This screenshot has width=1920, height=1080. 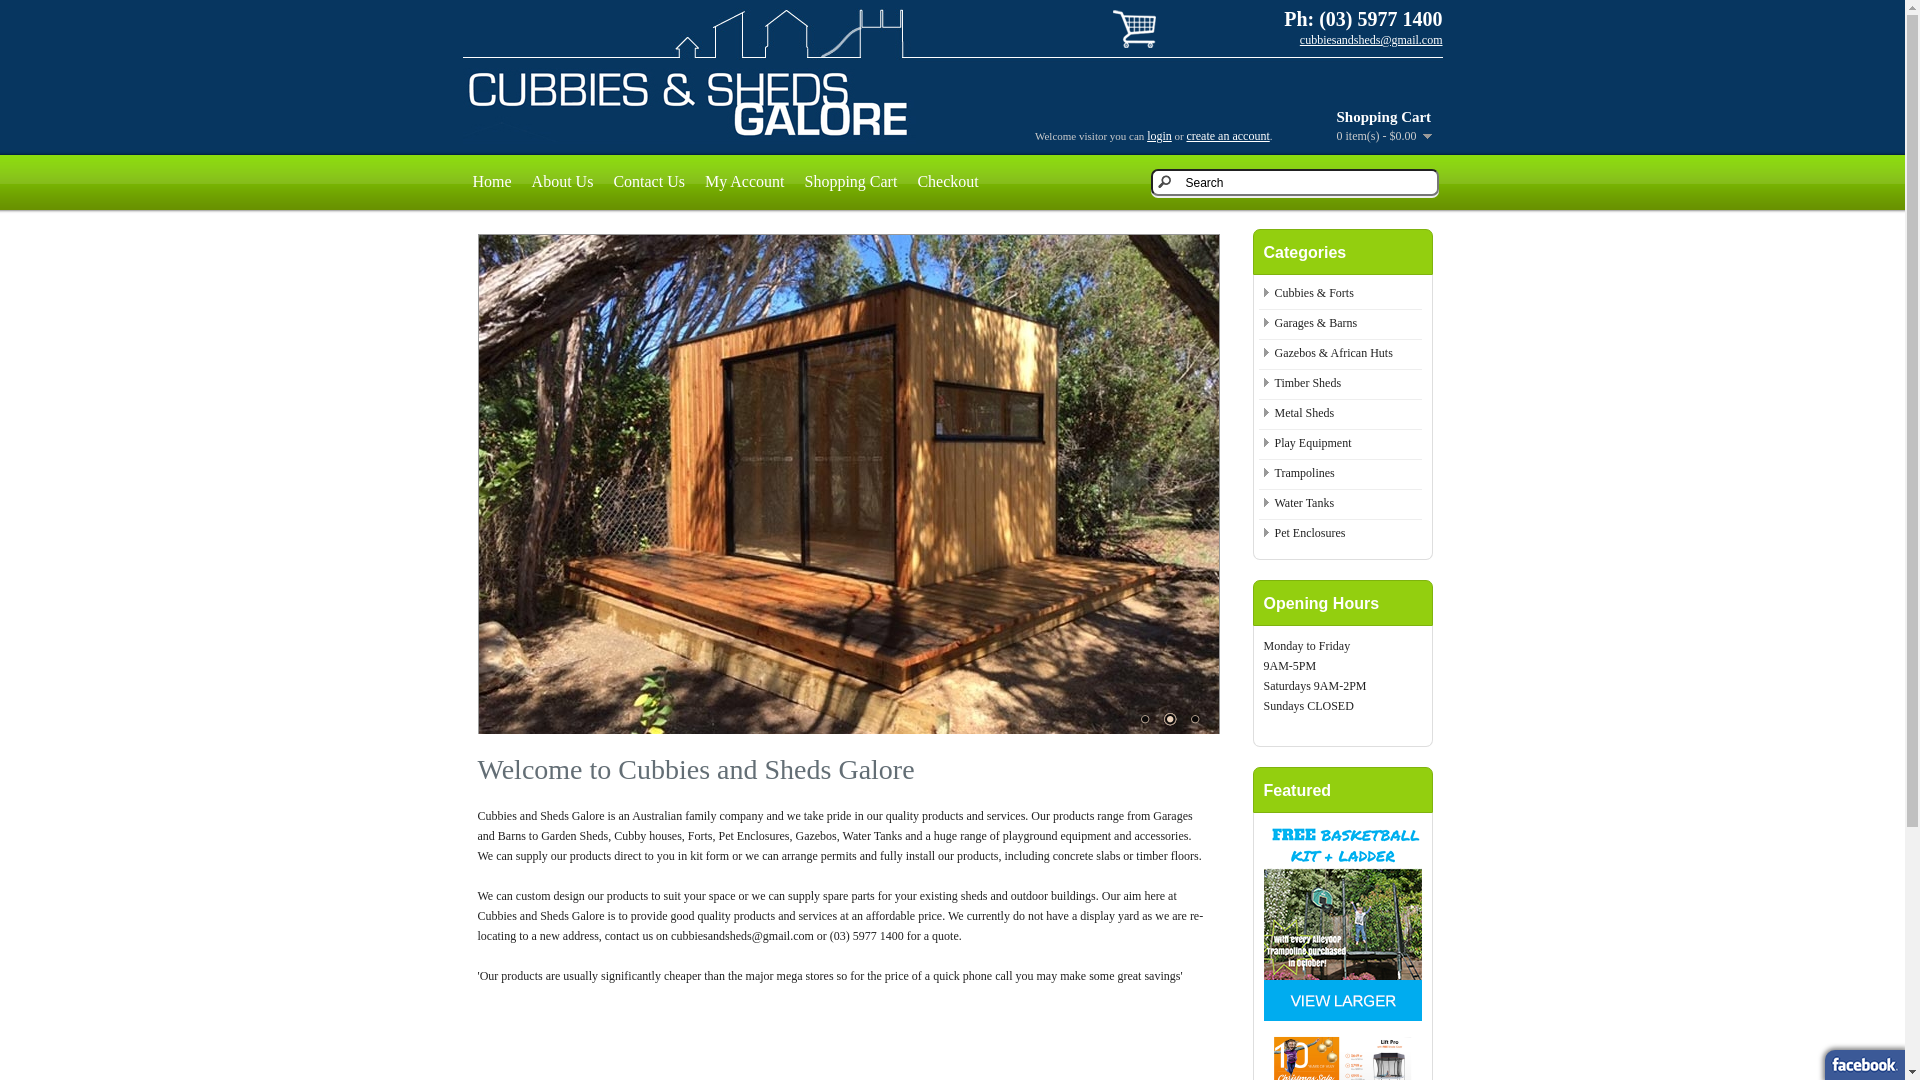 I want to click on Garages & Barns, so click(x=1316, y=323).